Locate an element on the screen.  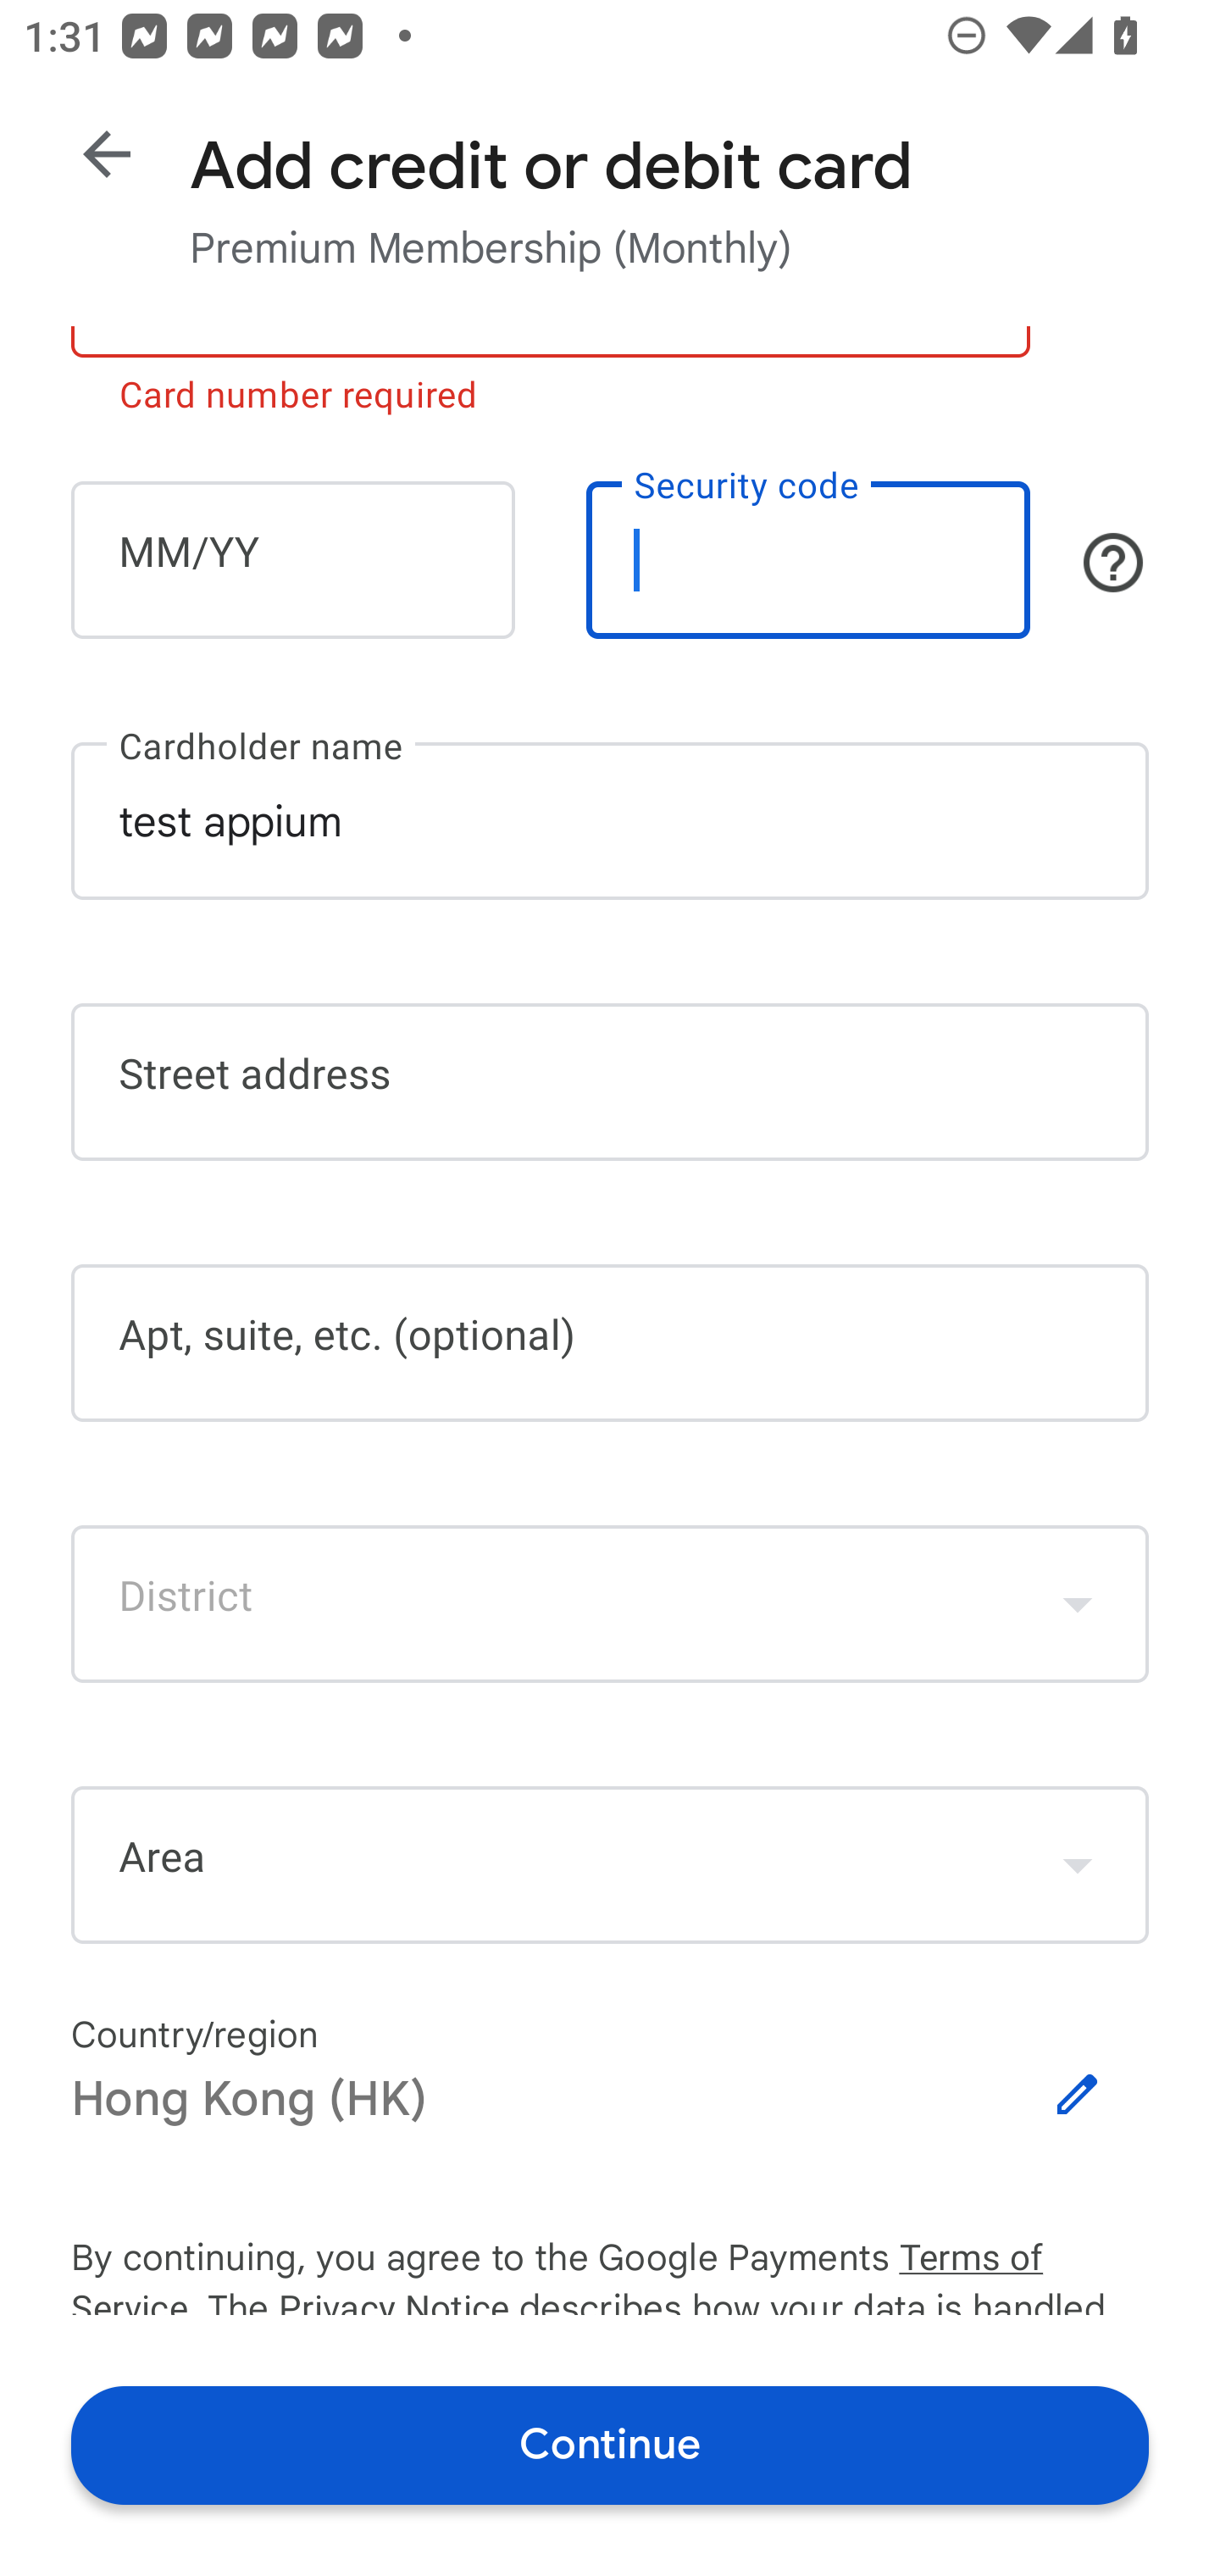
Show dropdown menu is located at coordinates (1078, 1603).